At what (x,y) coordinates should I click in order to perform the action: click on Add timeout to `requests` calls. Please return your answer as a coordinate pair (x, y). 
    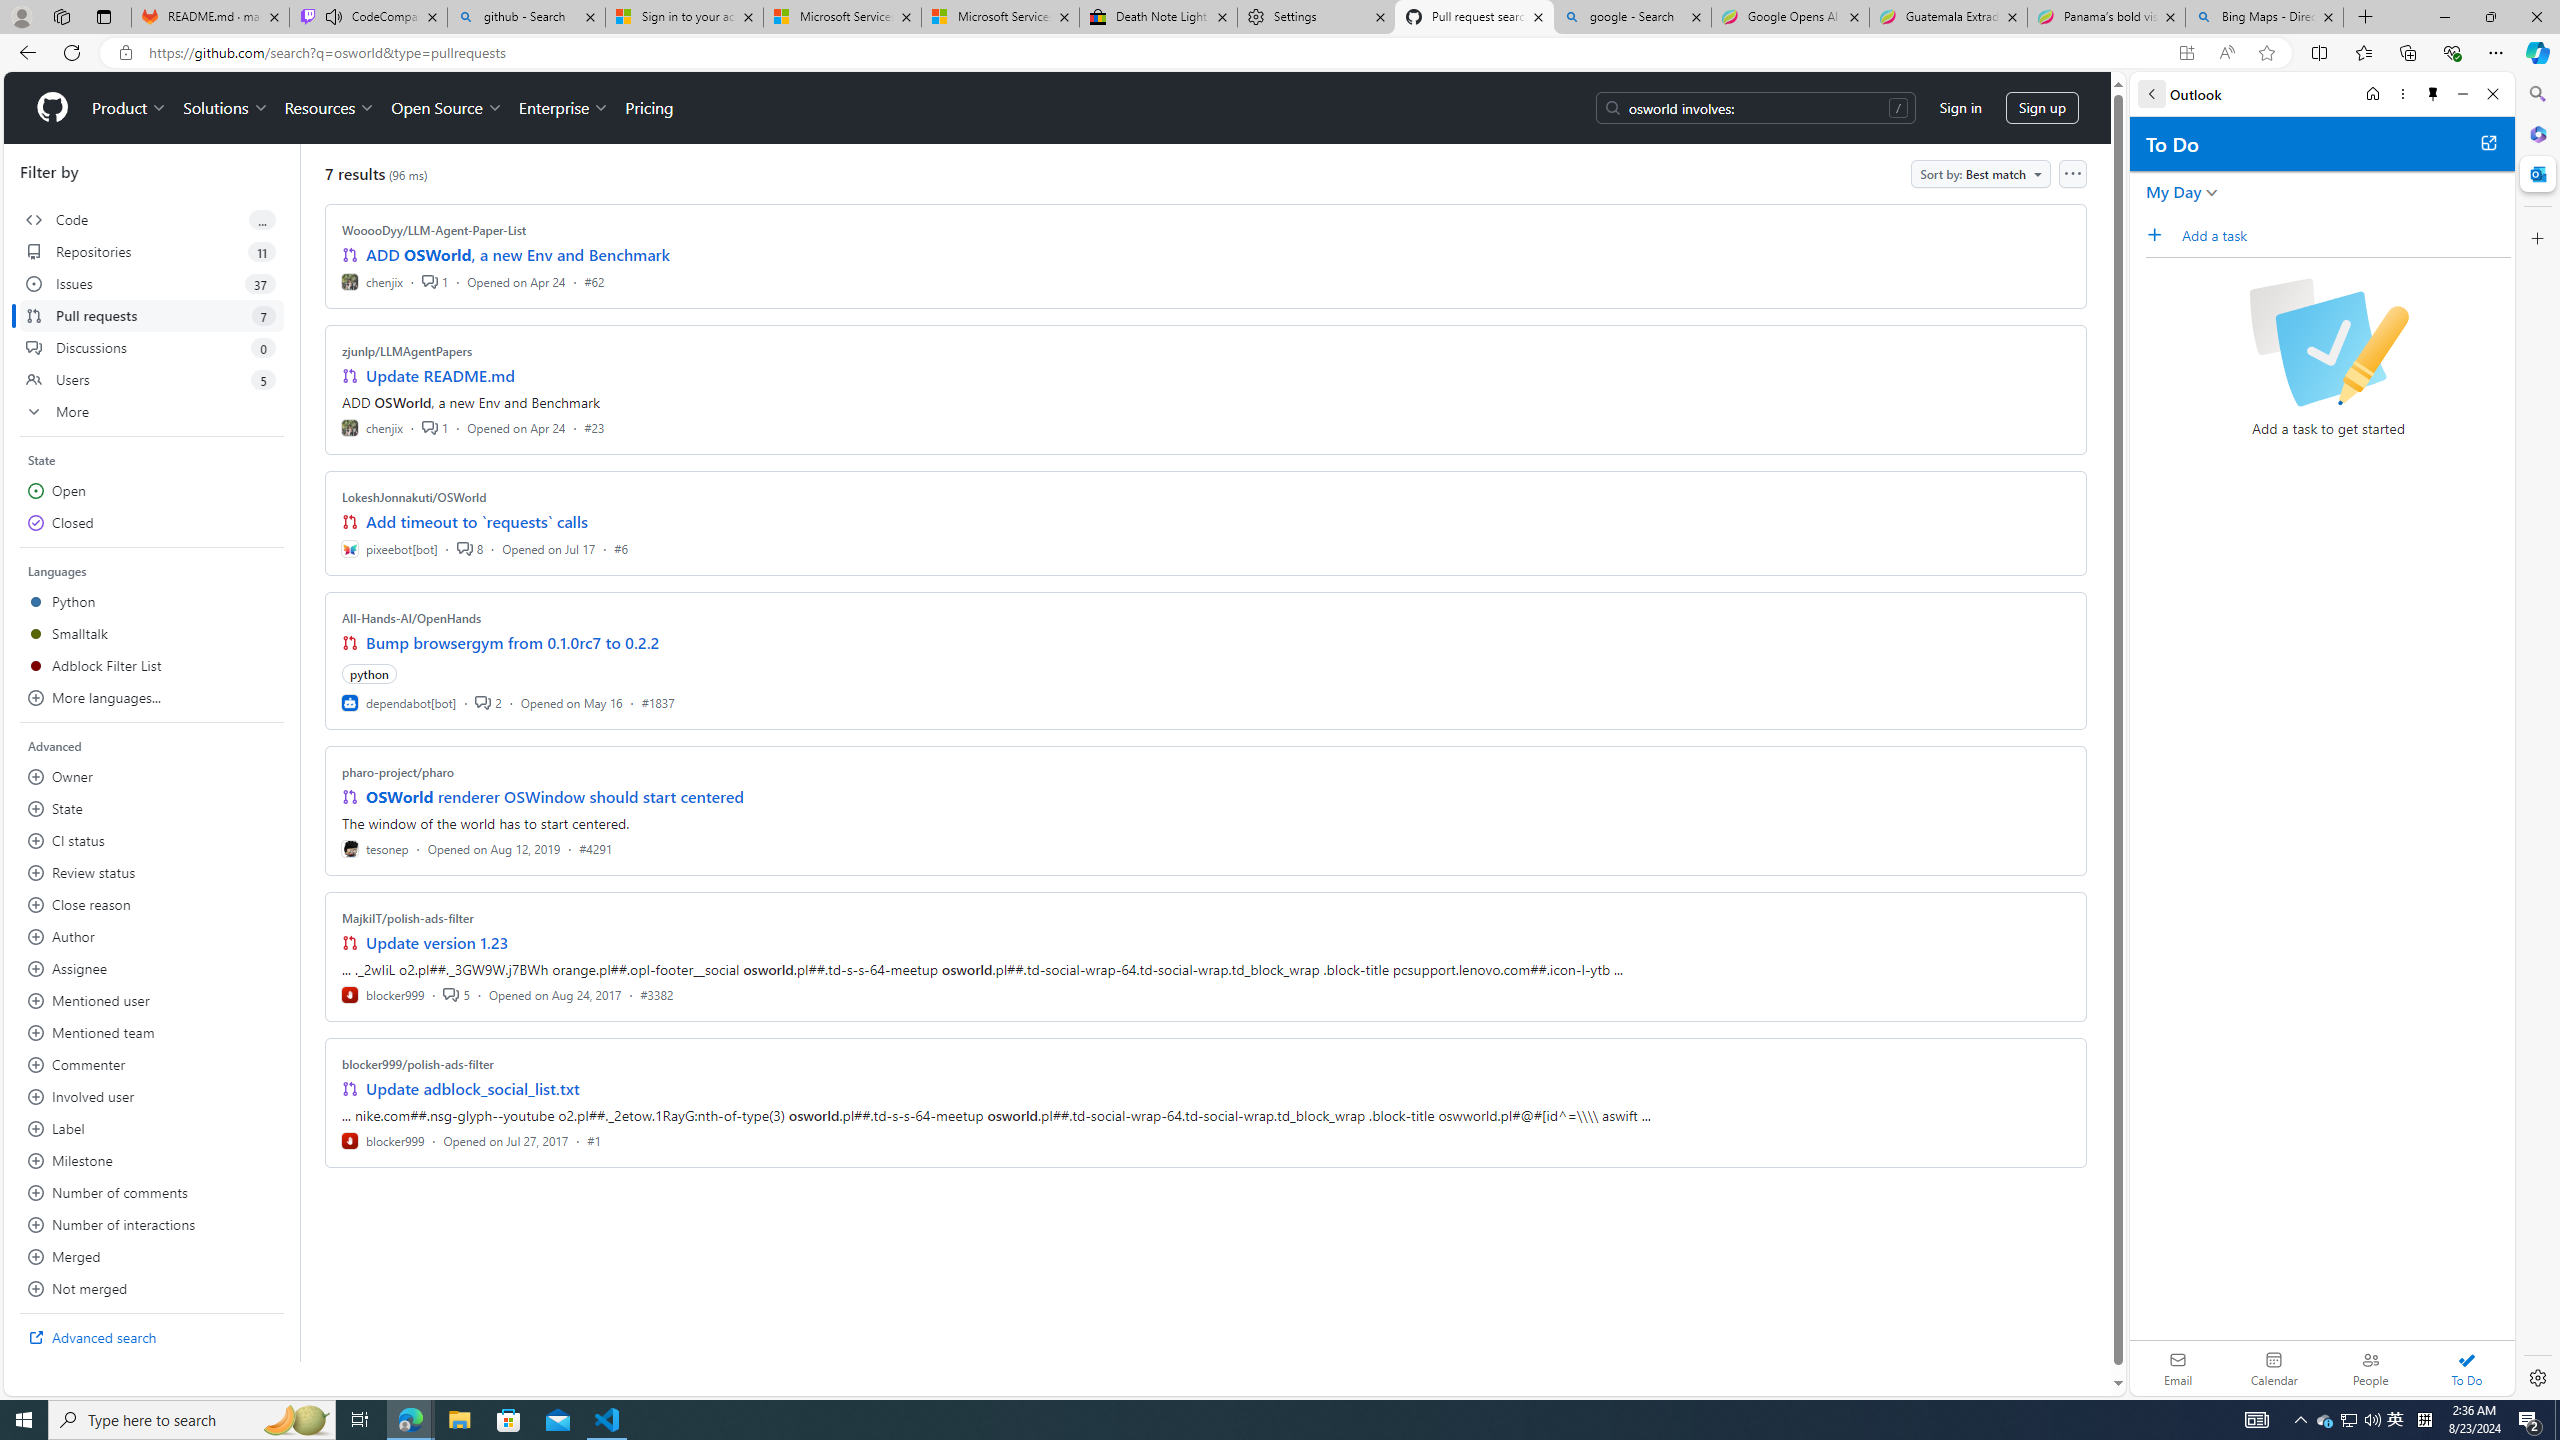
    Looking at the image, I should click on (477, 522).